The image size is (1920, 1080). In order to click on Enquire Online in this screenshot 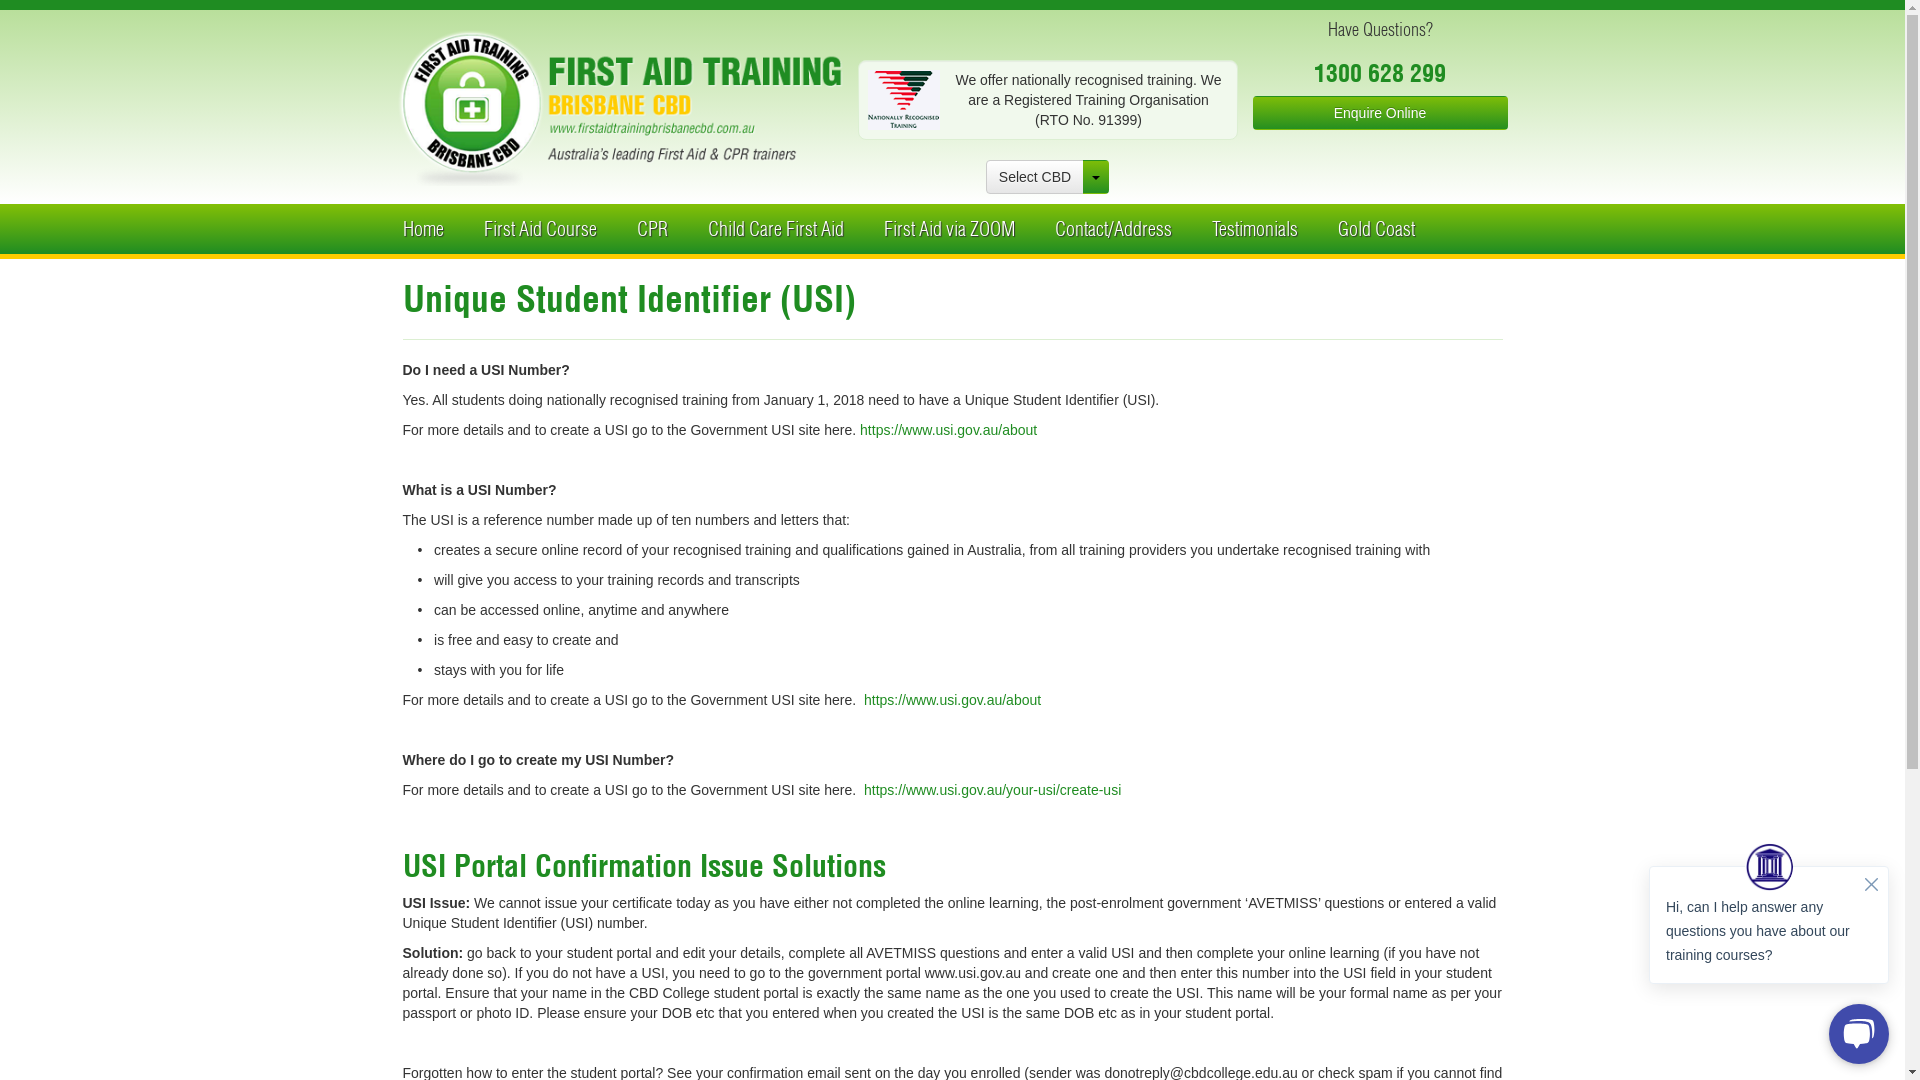, I will do `click(1380, 113)`.